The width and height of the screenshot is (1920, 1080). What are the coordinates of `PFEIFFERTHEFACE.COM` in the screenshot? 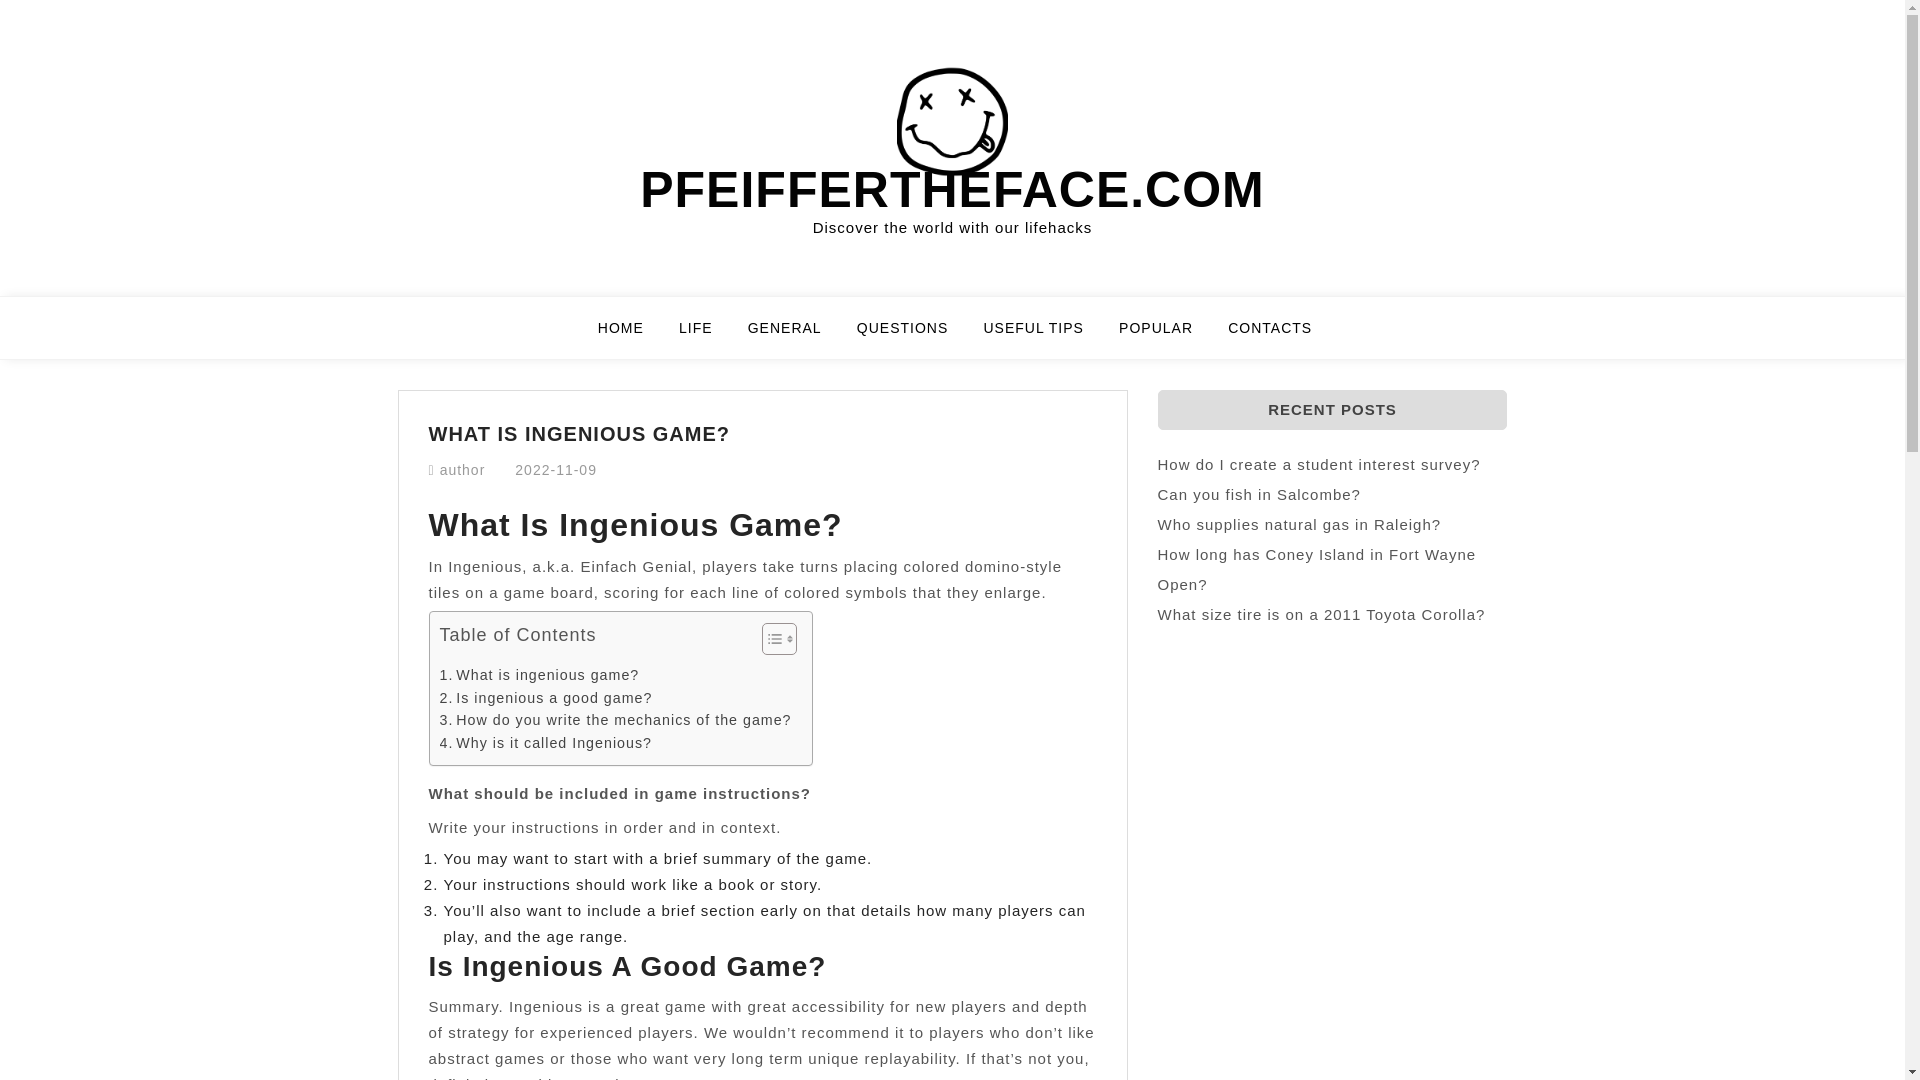 It's located at (952, 190).